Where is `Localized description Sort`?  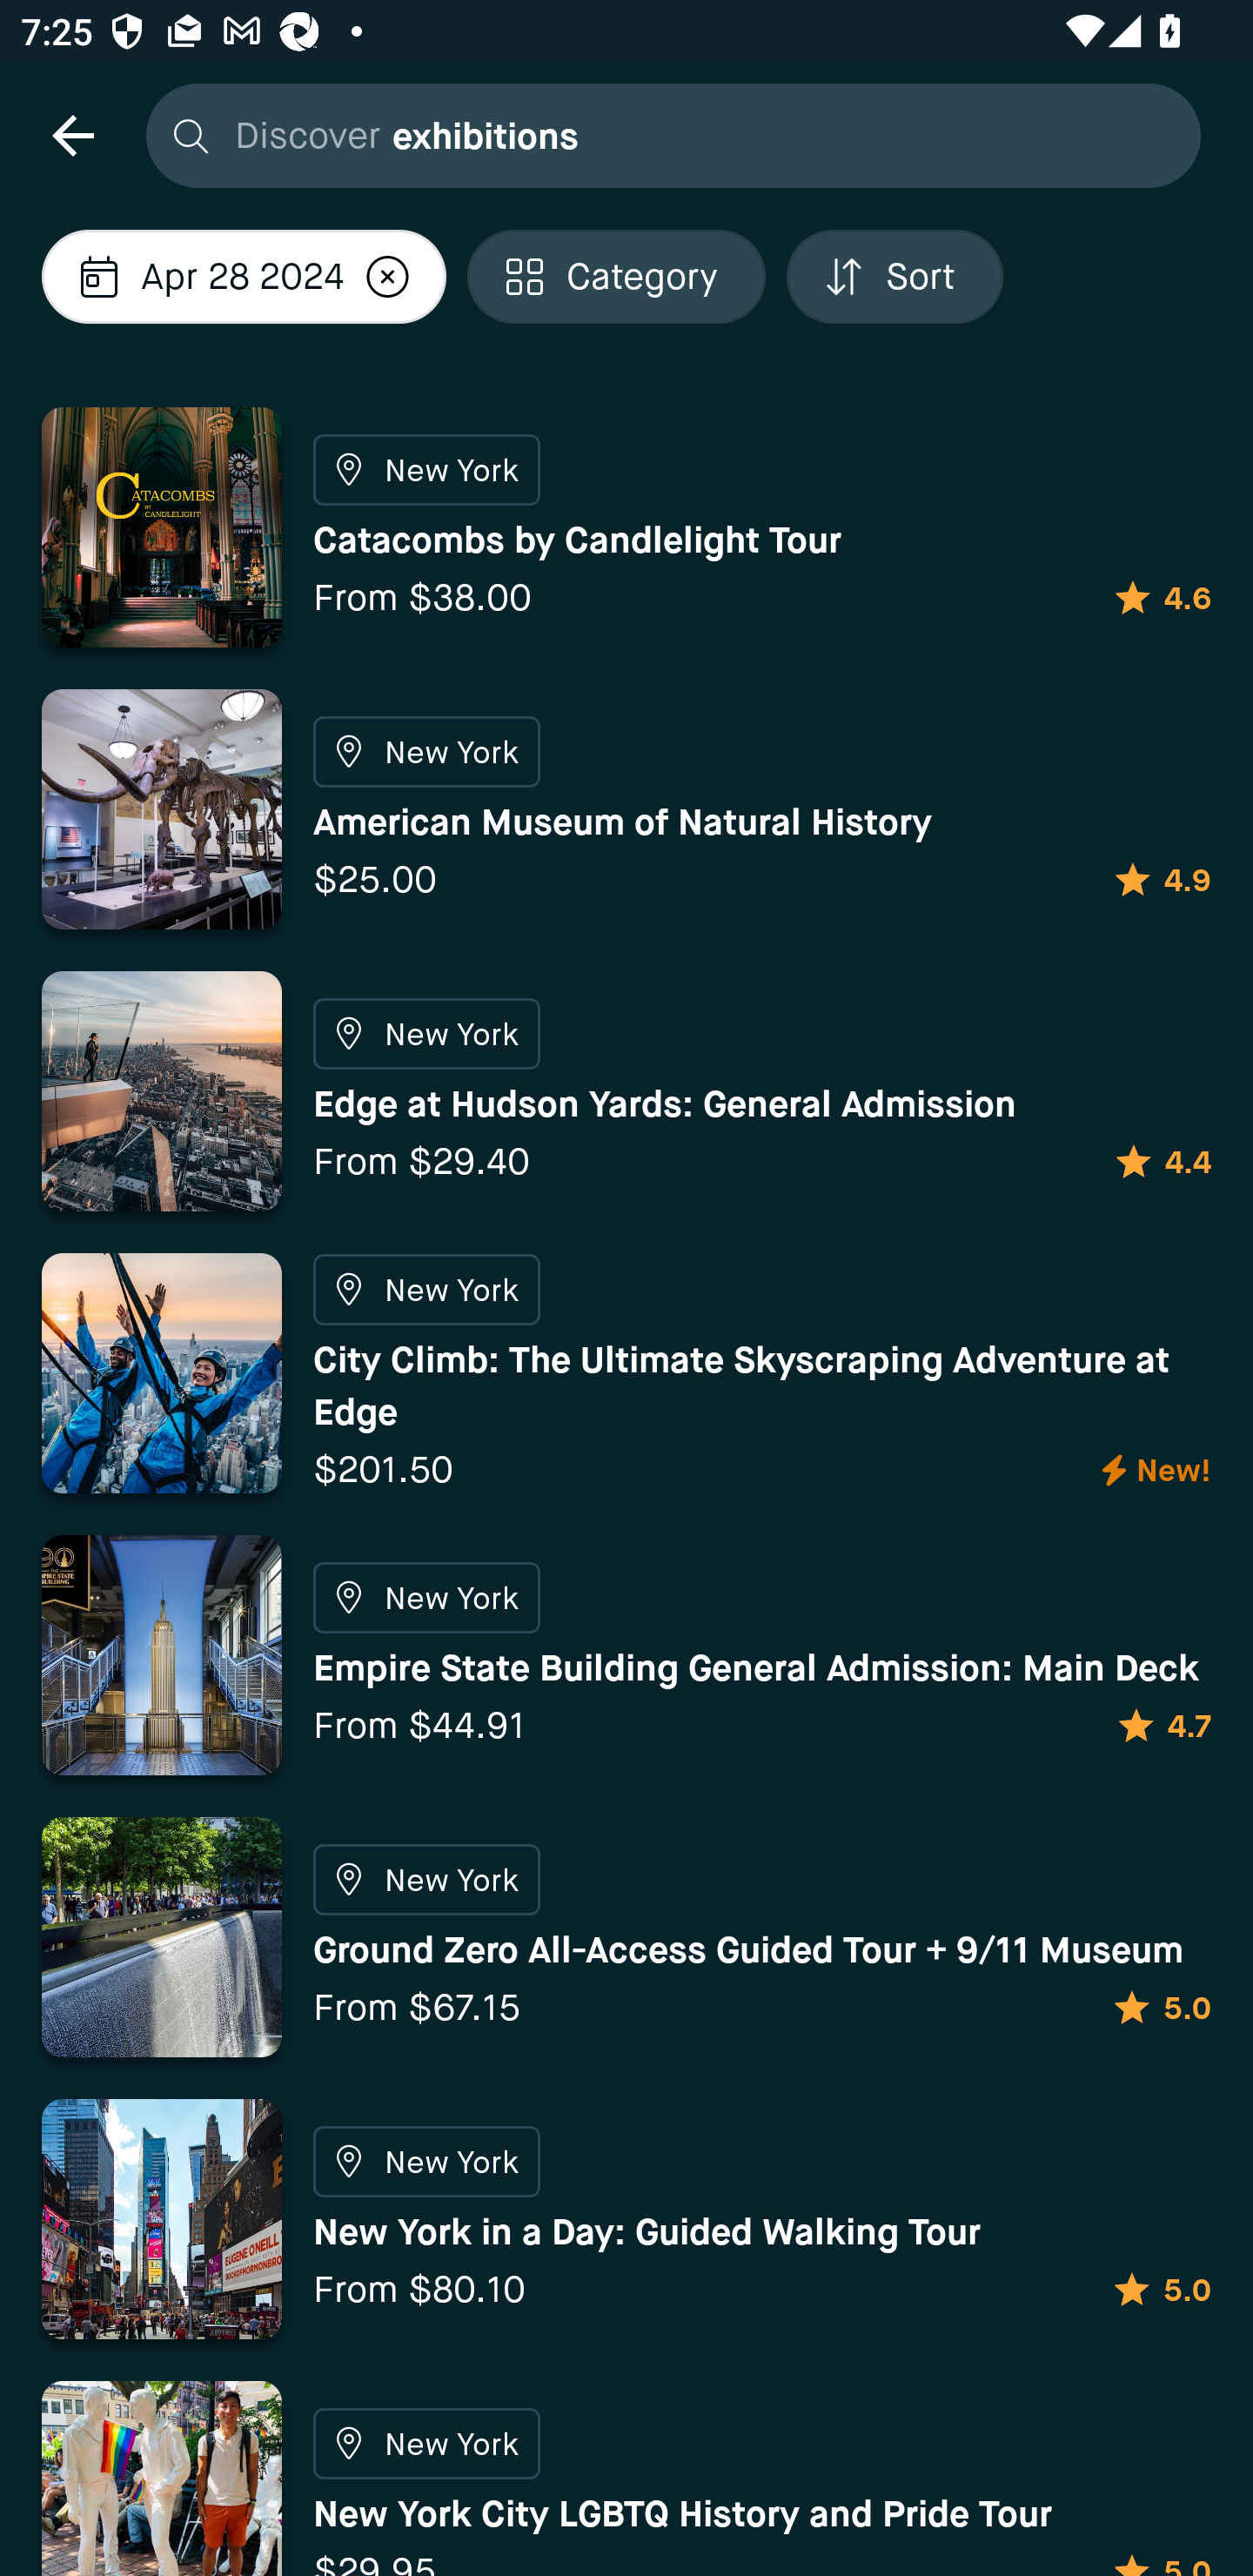
Localized description Sort is located at coordinates (895, 277).